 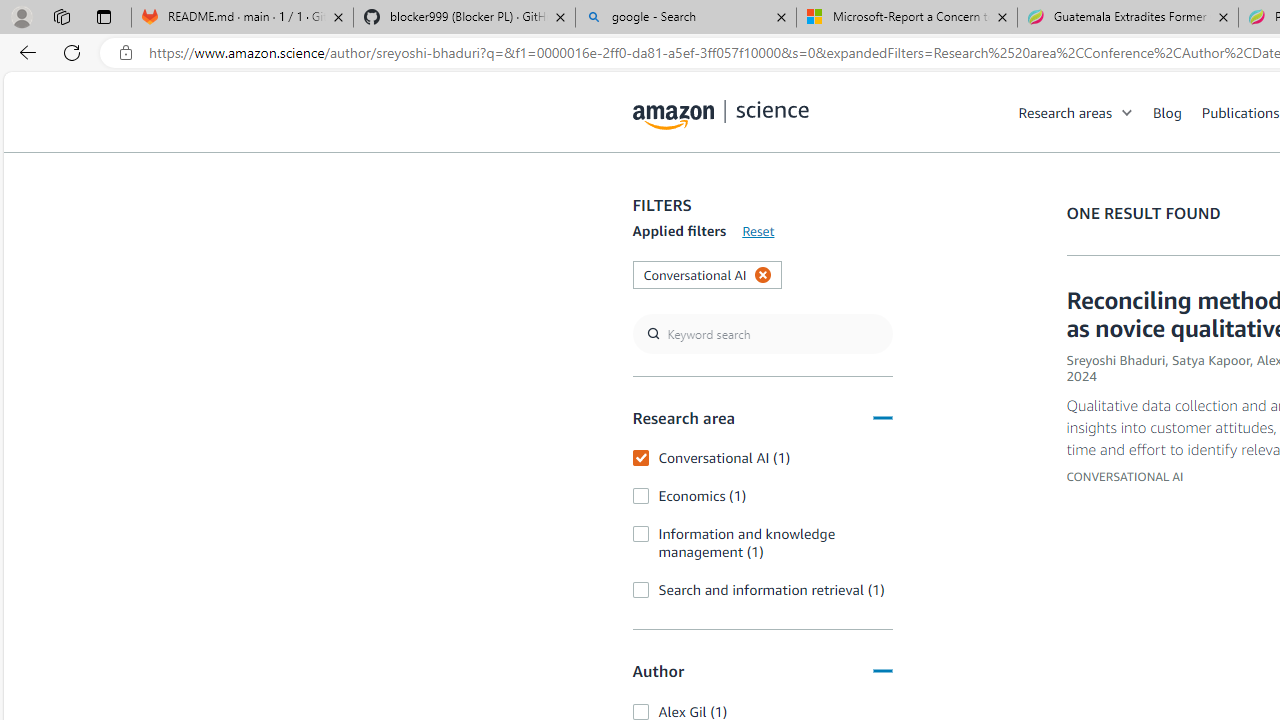 I want to click on Satya Kapoor, so click(x=1210, y=360).